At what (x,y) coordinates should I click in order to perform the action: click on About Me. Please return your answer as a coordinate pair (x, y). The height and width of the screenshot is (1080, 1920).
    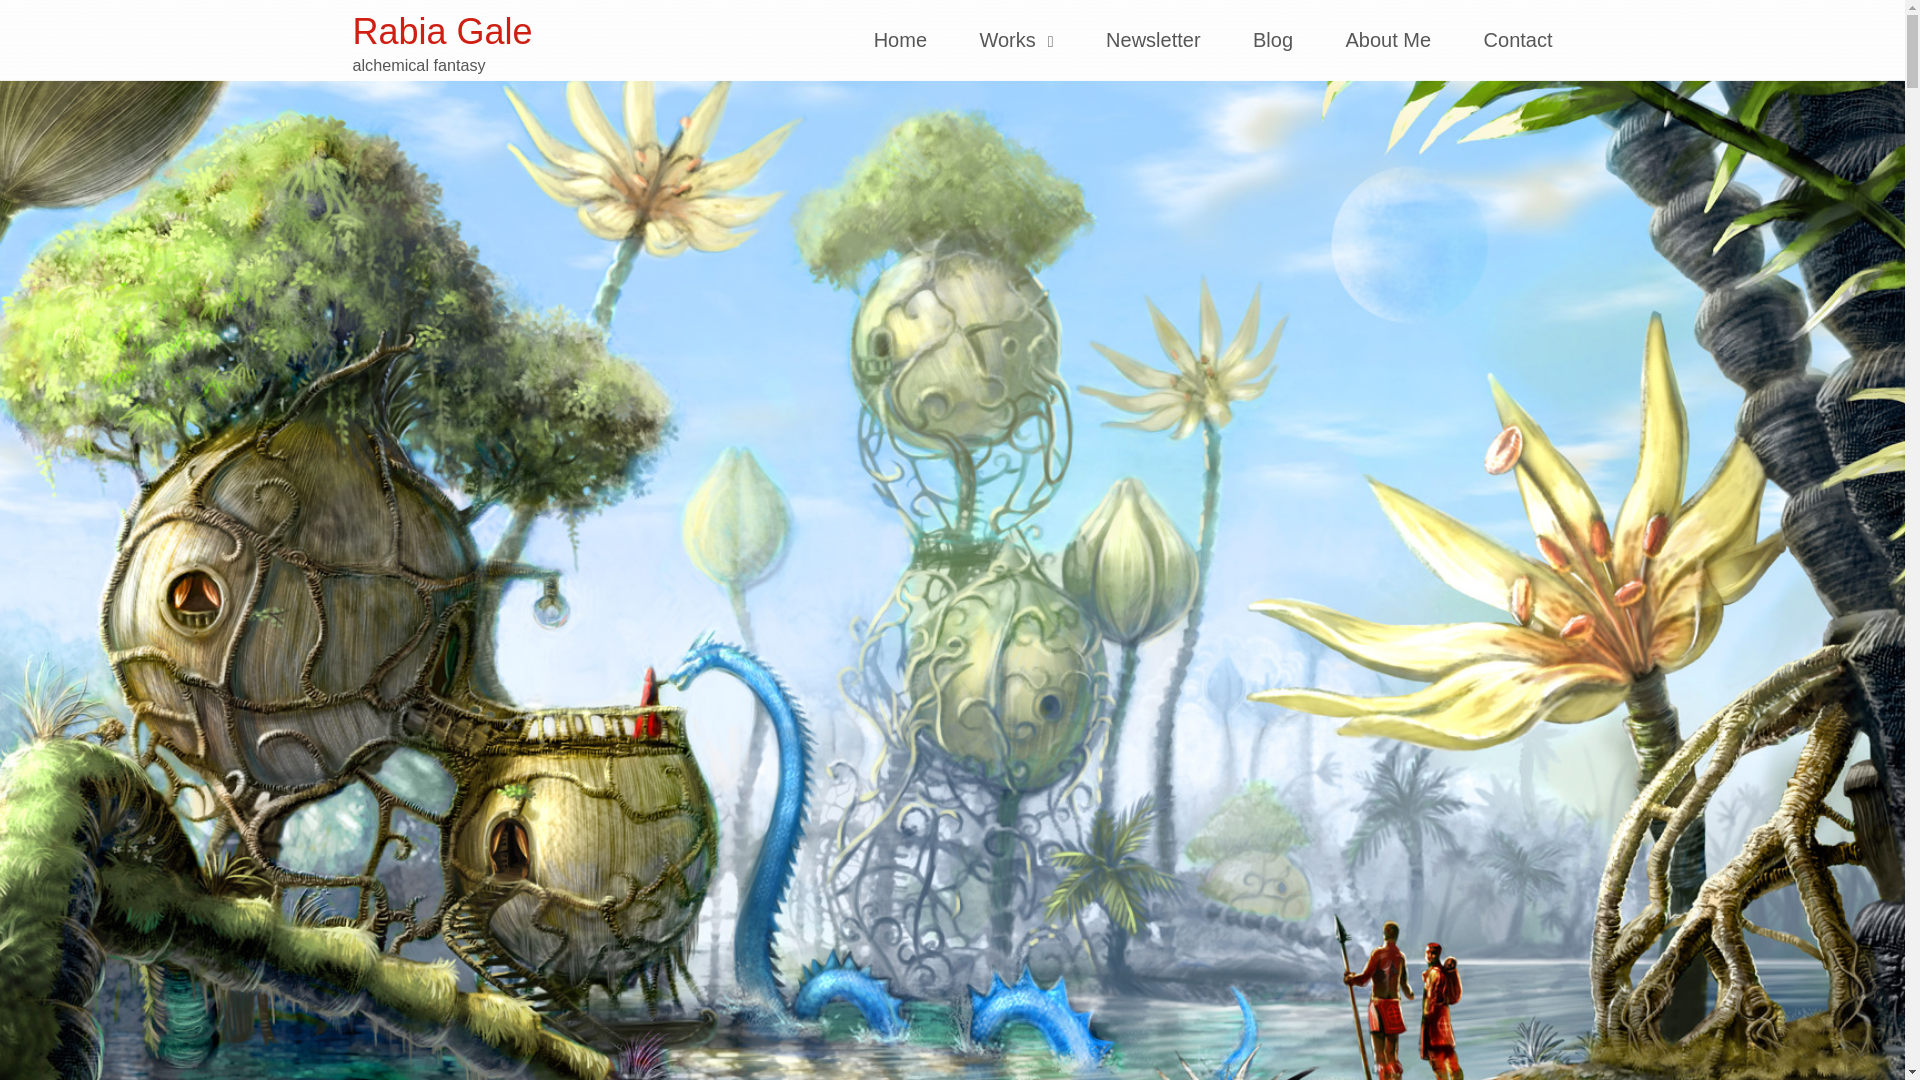
    Looking at the image, I should click on (1388, 40).